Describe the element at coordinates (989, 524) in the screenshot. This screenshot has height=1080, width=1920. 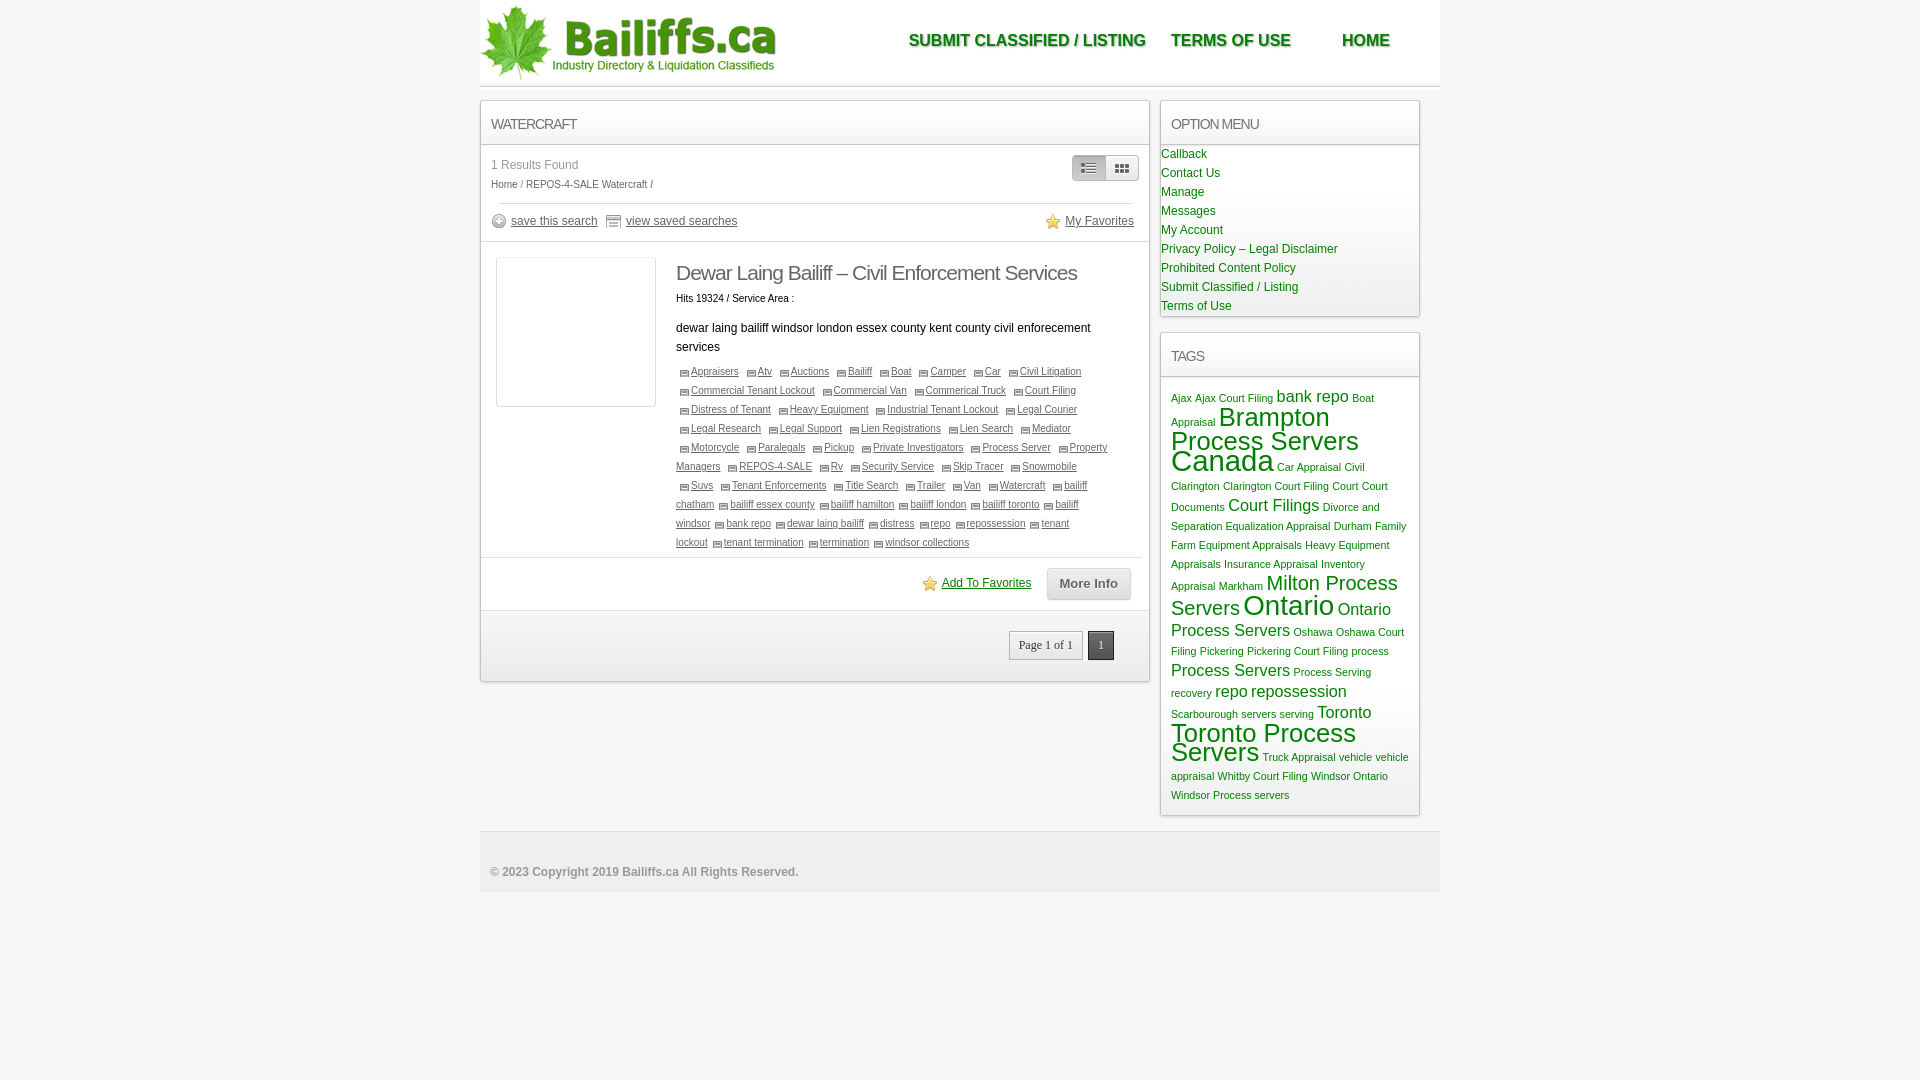
I see `repossession` at that location.